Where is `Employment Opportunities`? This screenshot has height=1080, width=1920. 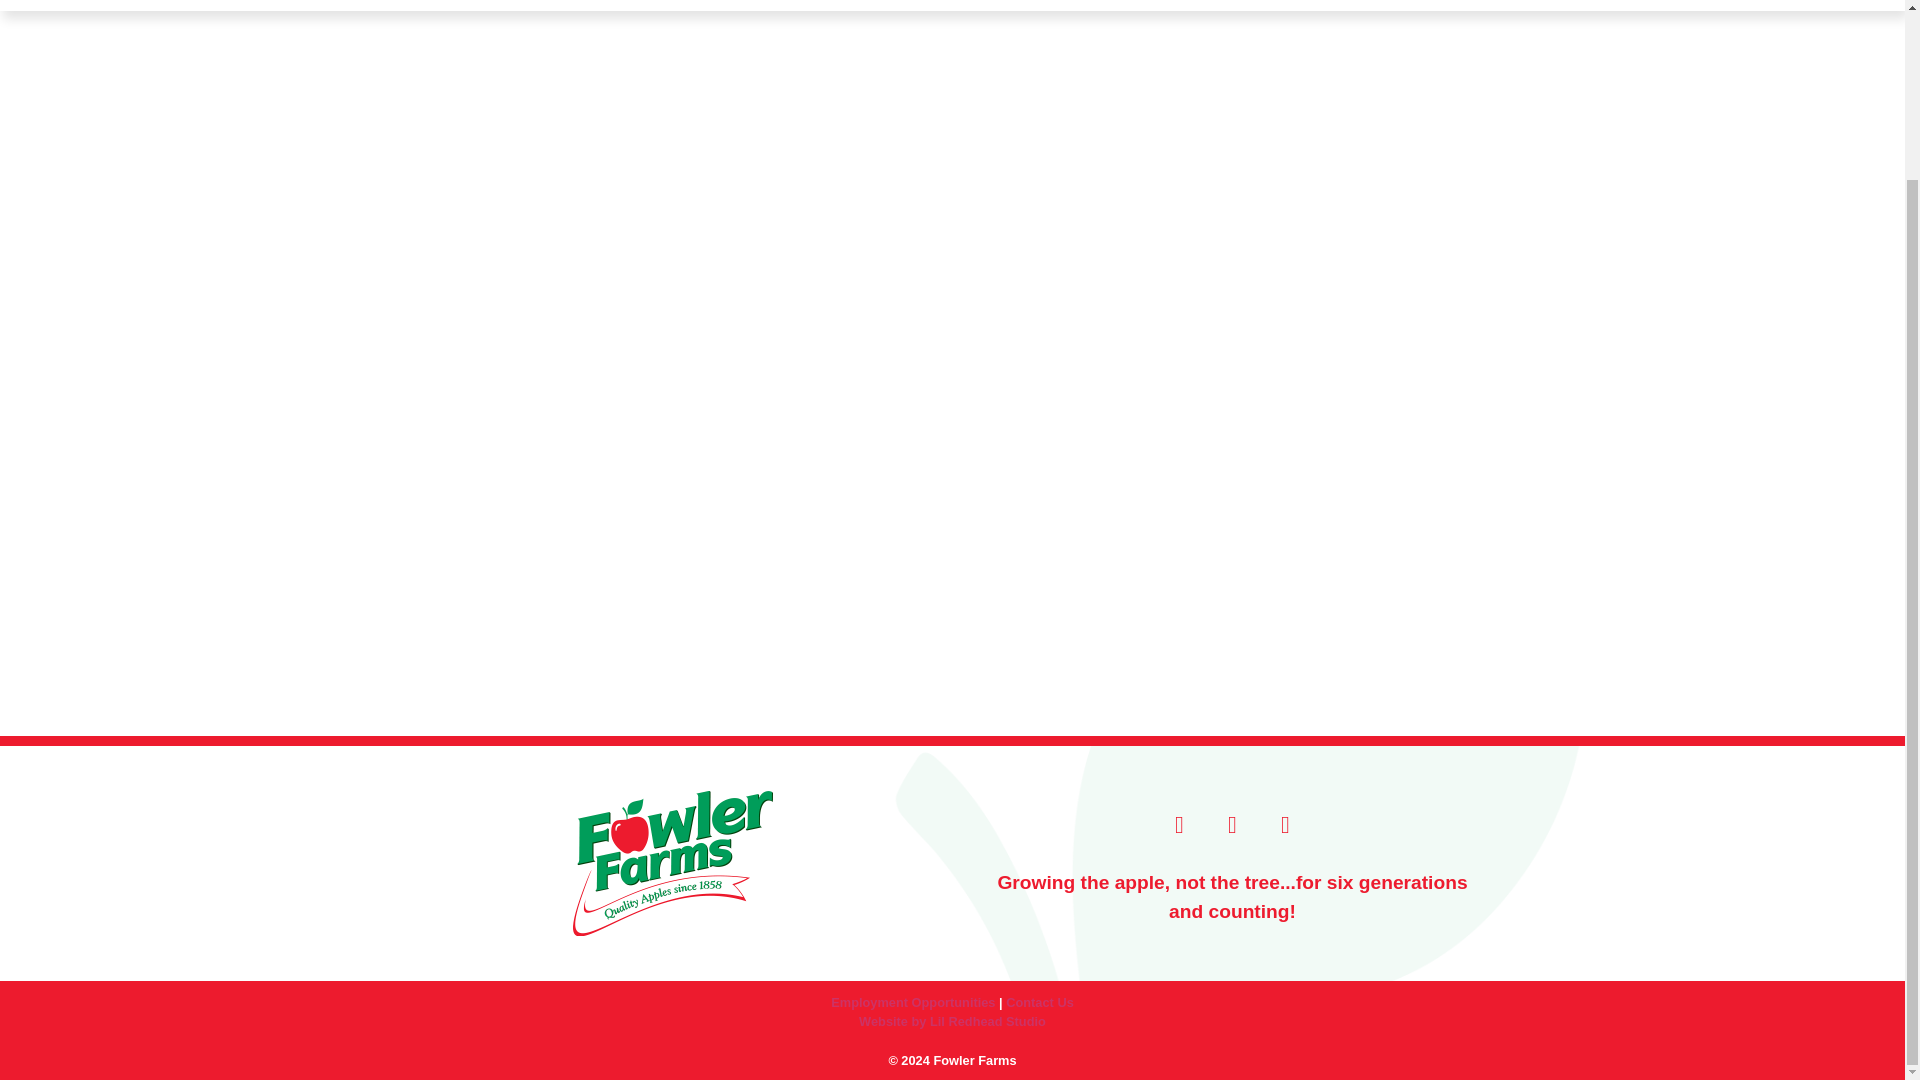 Employment Opportunities is located at coordinates (912, 1002).